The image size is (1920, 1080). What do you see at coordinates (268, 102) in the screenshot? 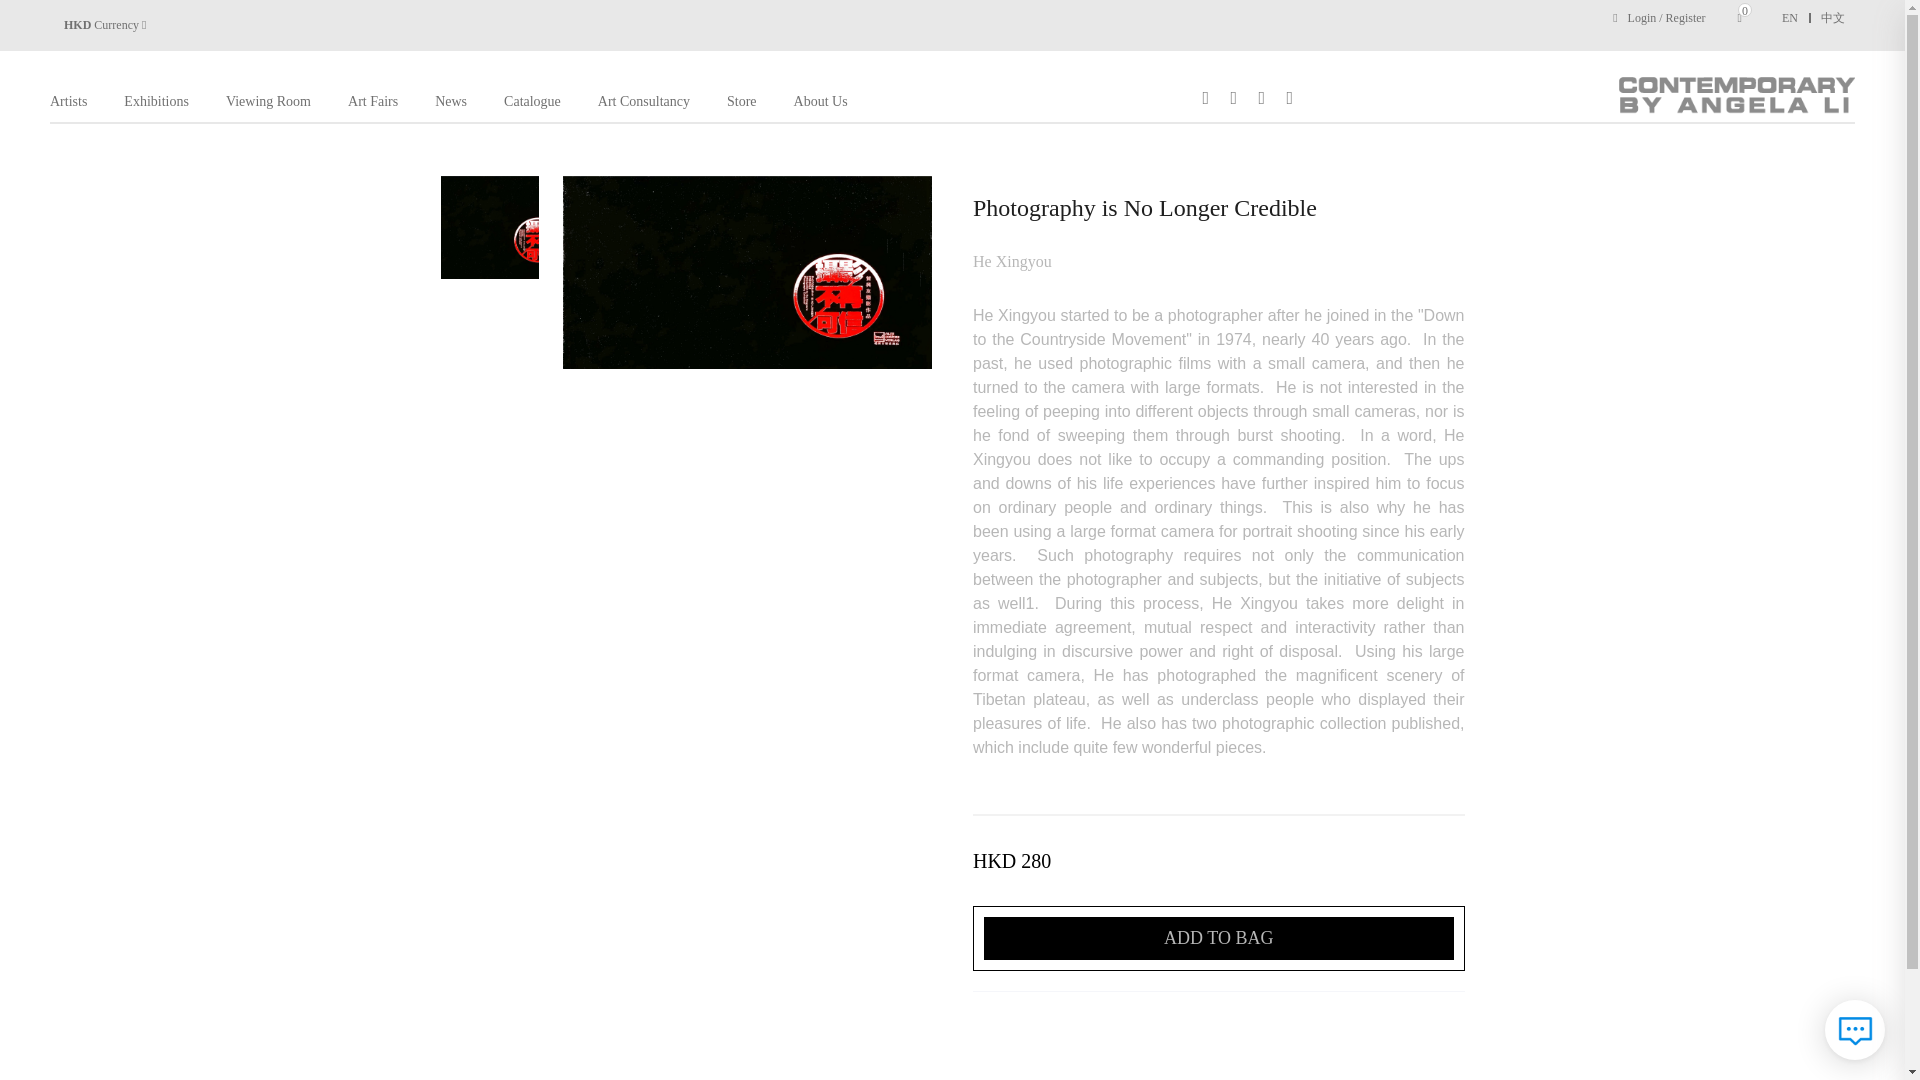
I see `Viewing Room` at bounding box center [268, 102].